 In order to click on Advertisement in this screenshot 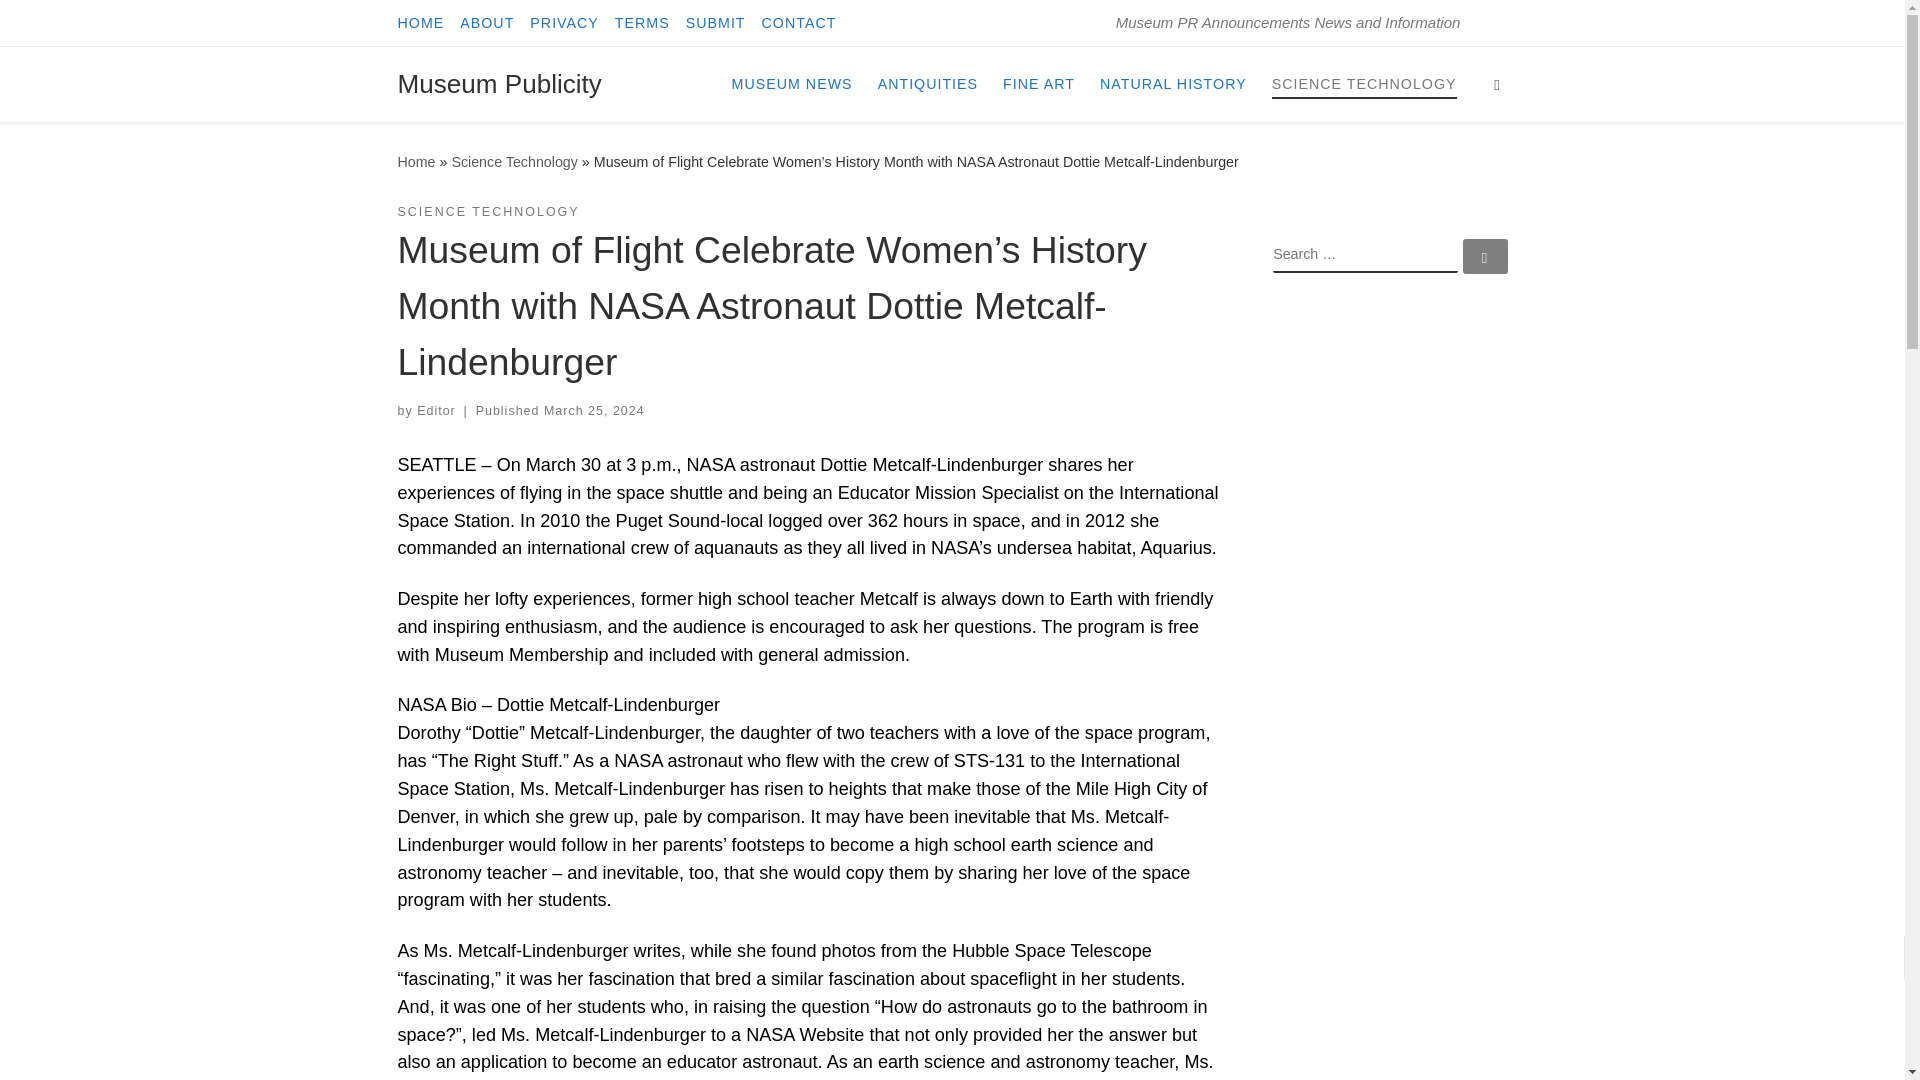, I will do `click(1390, 612)`.